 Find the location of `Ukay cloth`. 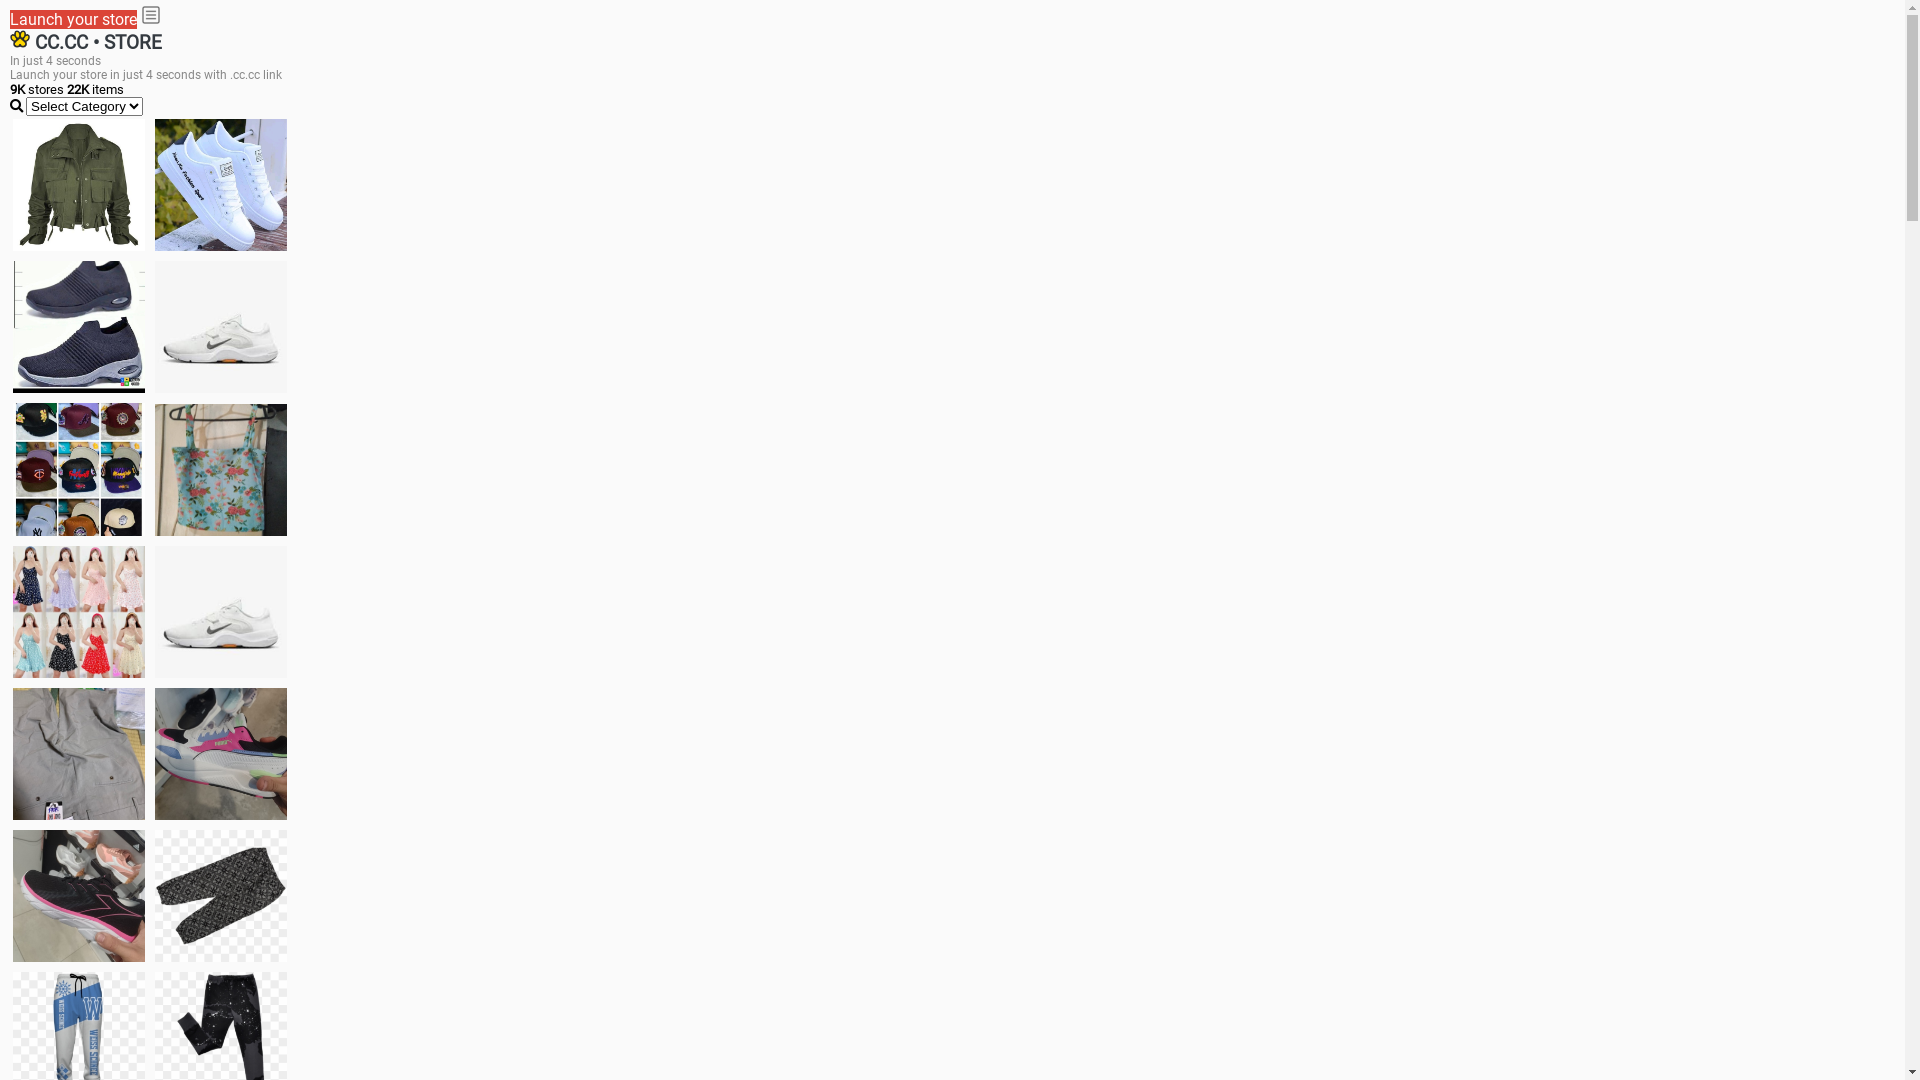

Ukay cloth is located at coordinates (221, 470).